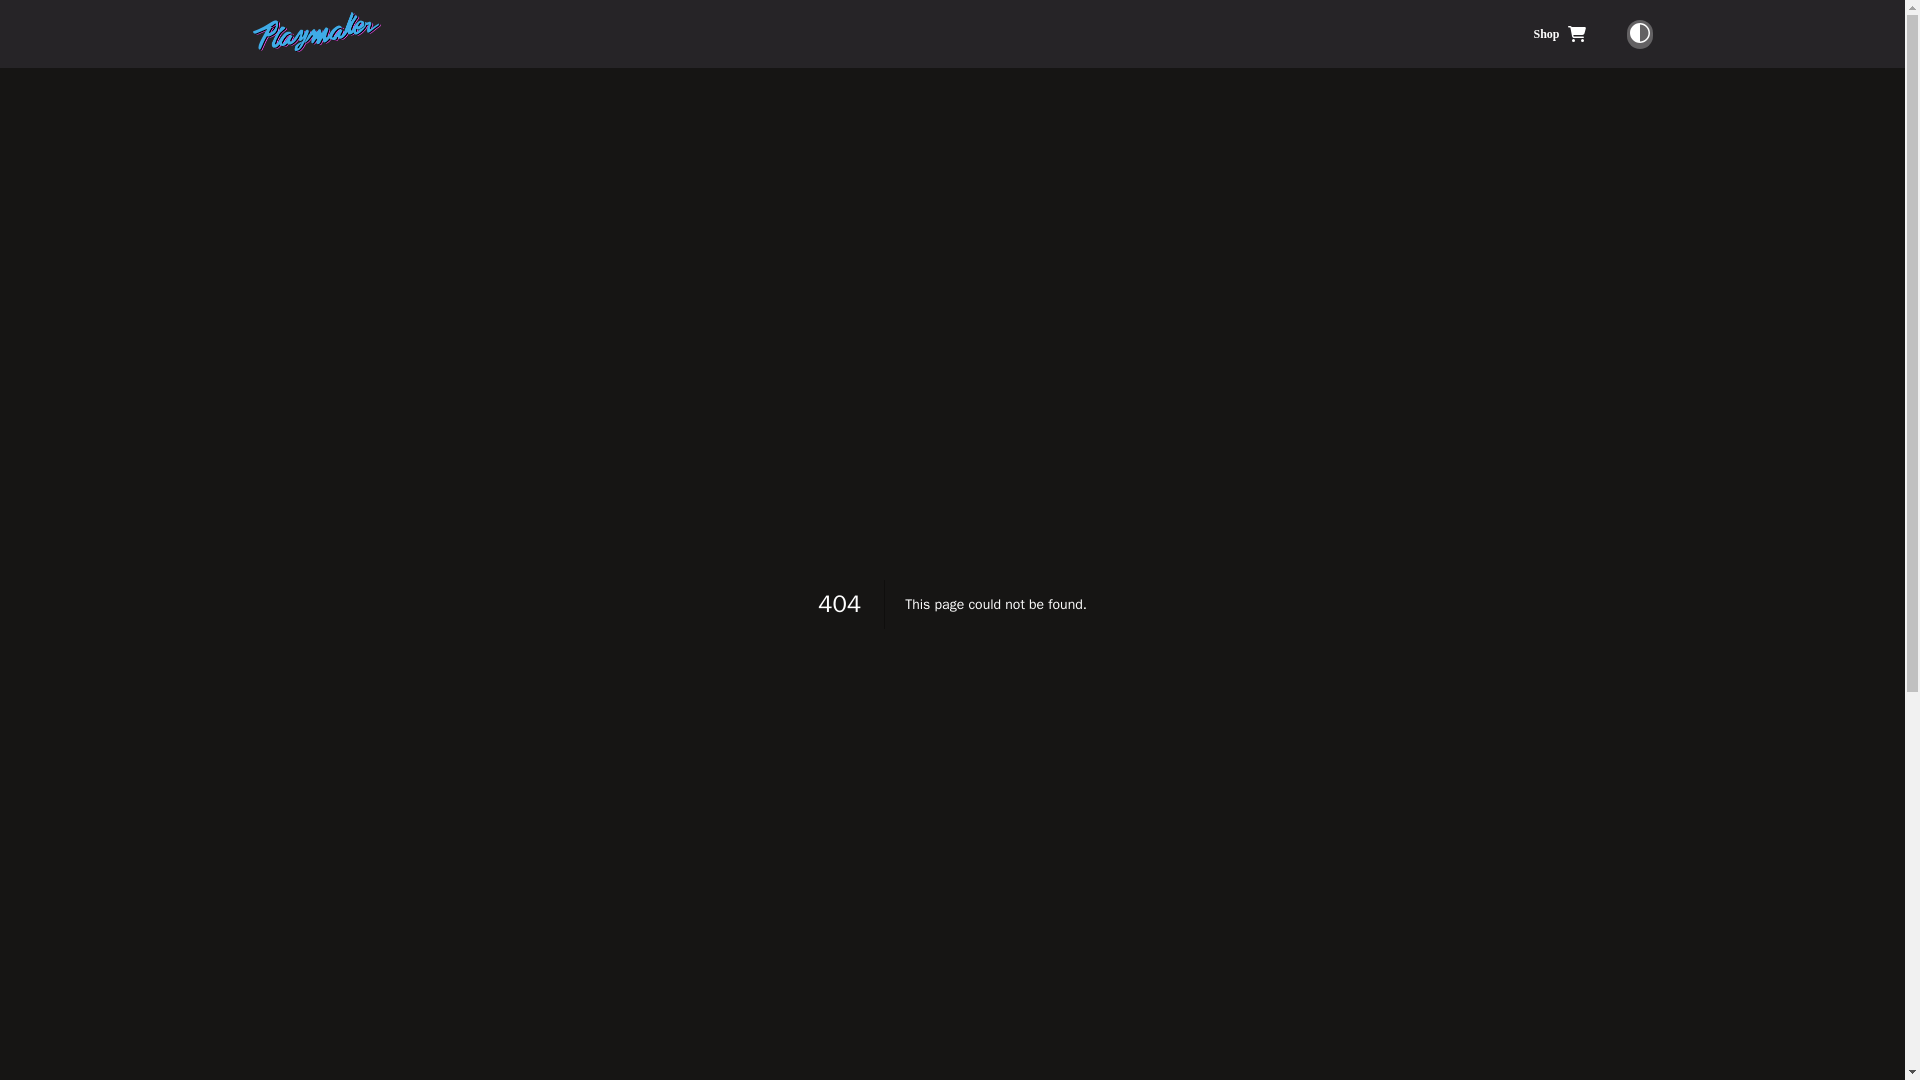 This screenshot has height=1080, width=1920. Describe the element at coordinates (1558, 34) in the screenshot. I see `Shop` at that location.